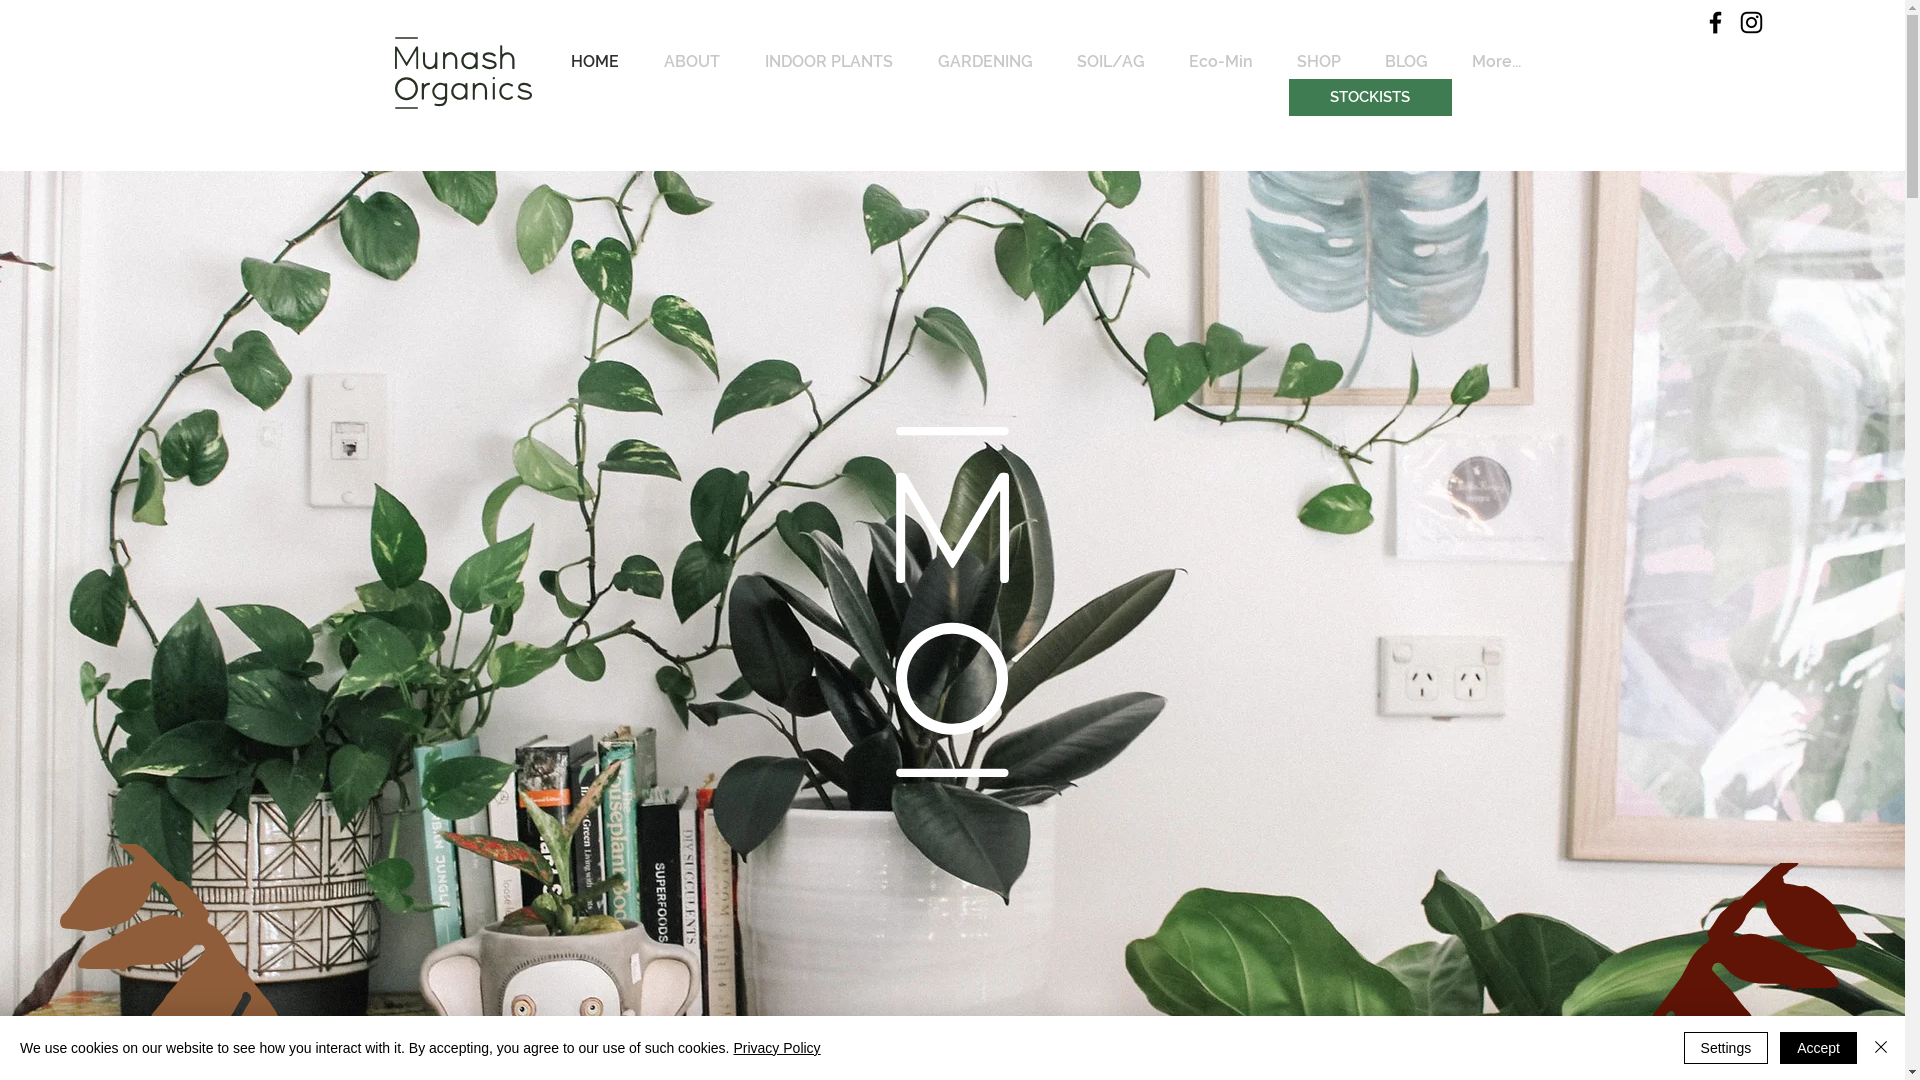  Describe the element at coordinates (1110, 62) in the screenshot. I see `SOIL/AG` at that location.